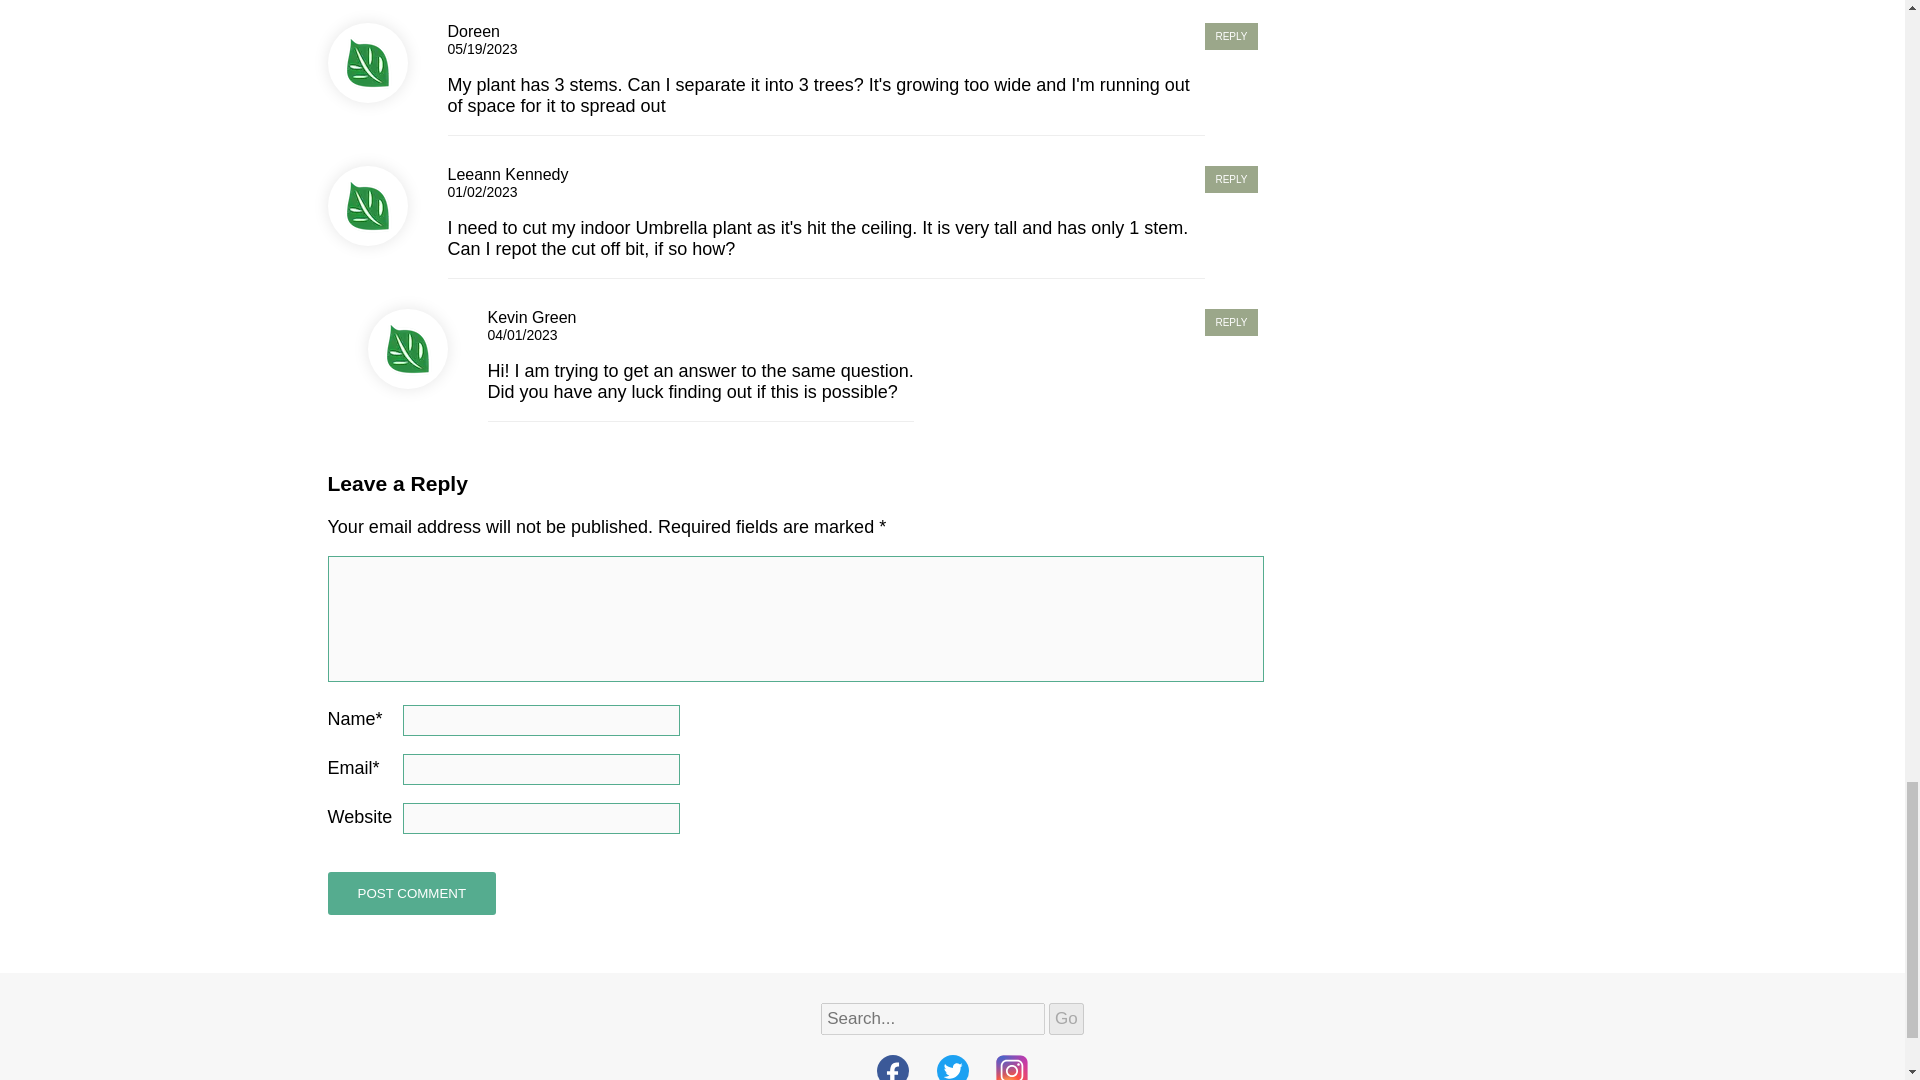 This screenshot has width=1920, height=1080. What do you see at coordinates (932, 1018) in the screenshot?
I see `3 characters minimum` at bounding box center [932, 1018].